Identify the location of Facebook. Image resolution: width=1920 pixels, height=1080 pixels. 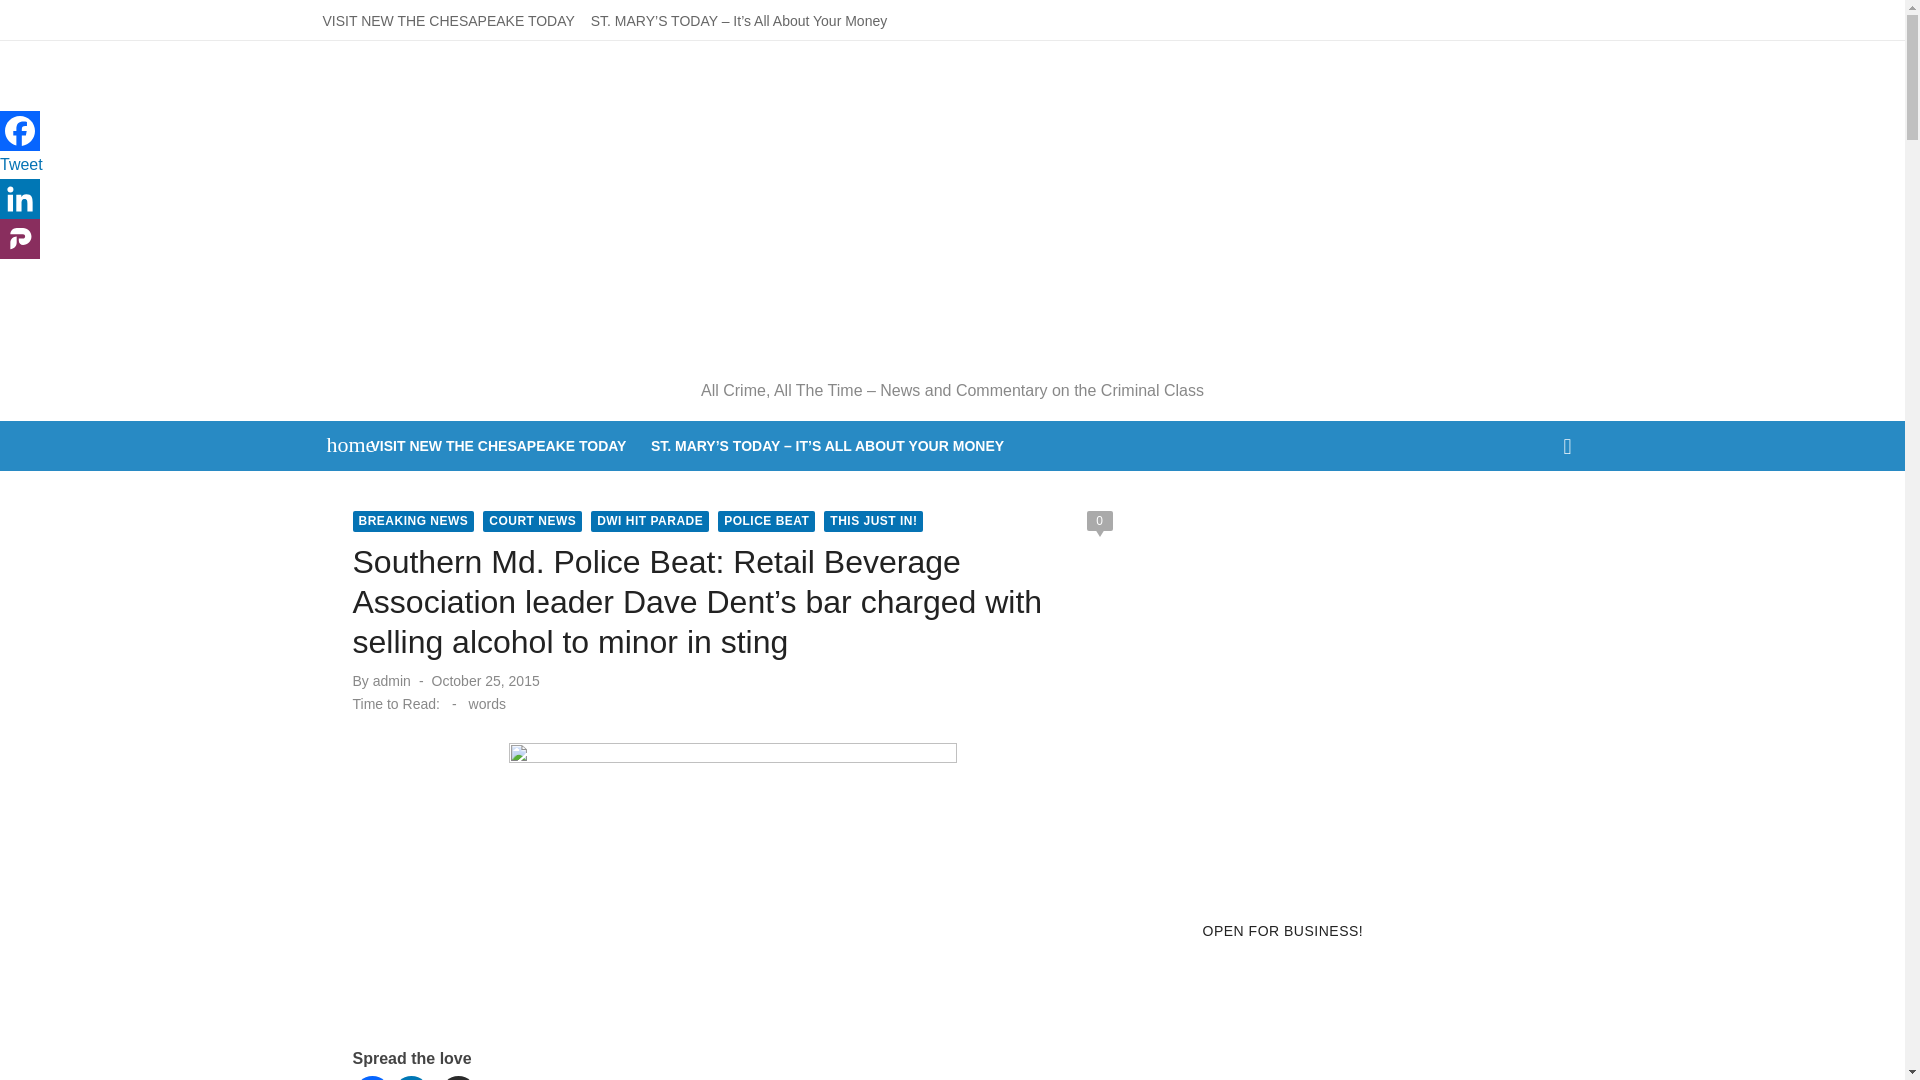
(371, 1078).